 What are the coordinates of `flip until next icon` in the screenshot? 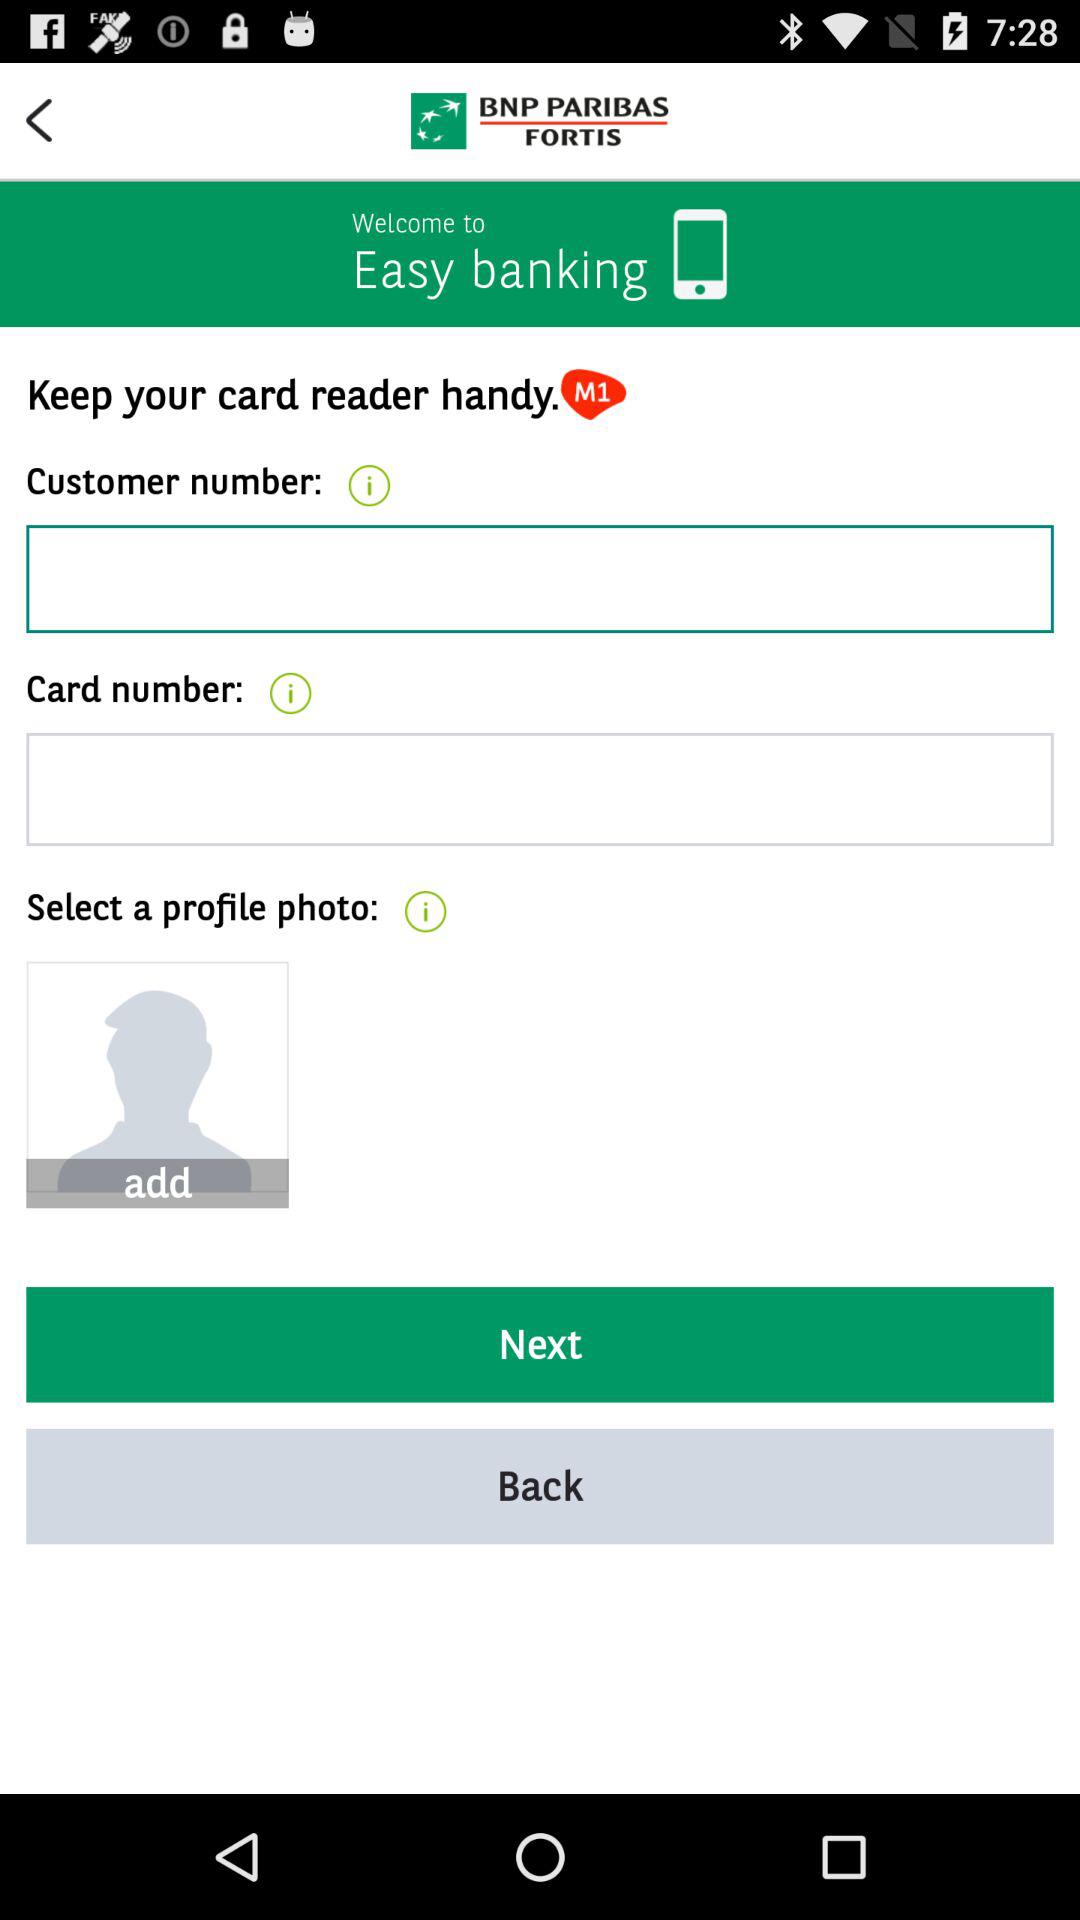 It's located at (540, 1344).